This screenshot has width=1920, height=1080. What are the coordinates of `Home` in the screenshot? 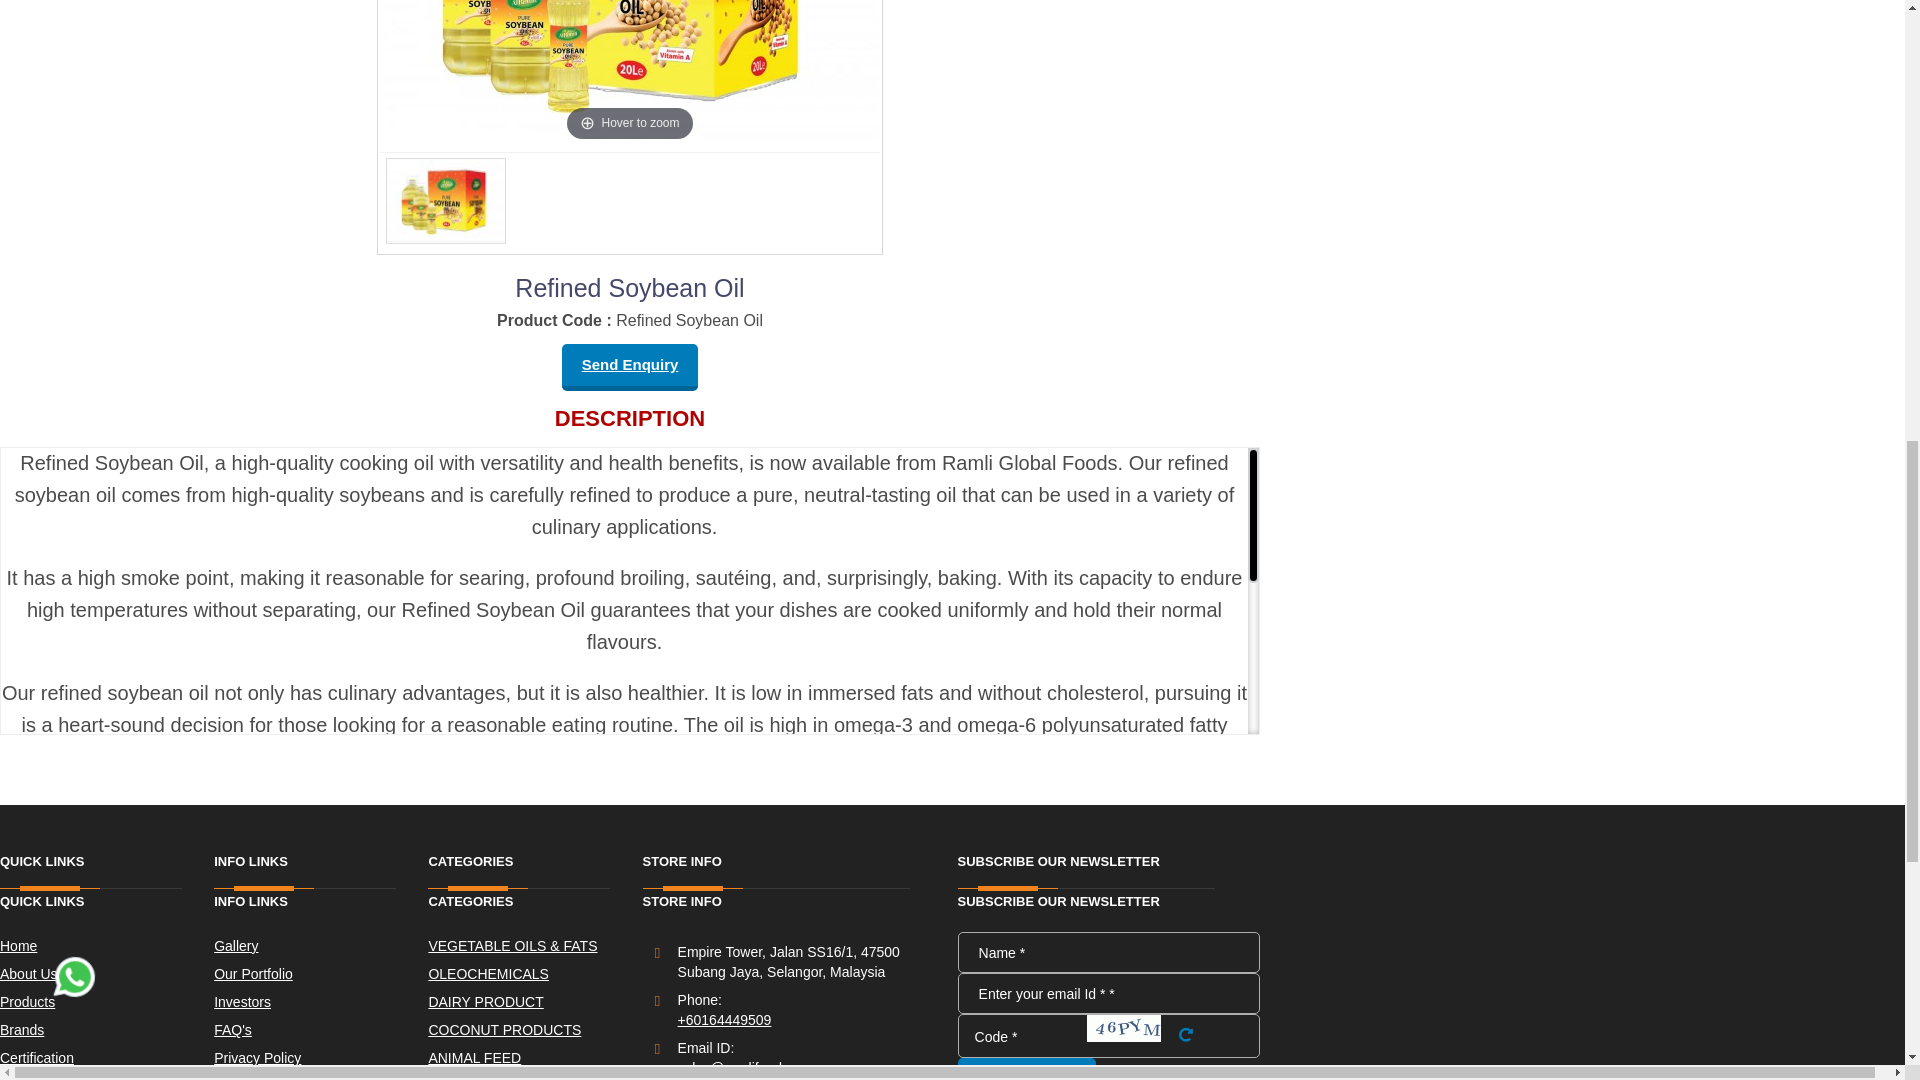 It's located at (106, 946).